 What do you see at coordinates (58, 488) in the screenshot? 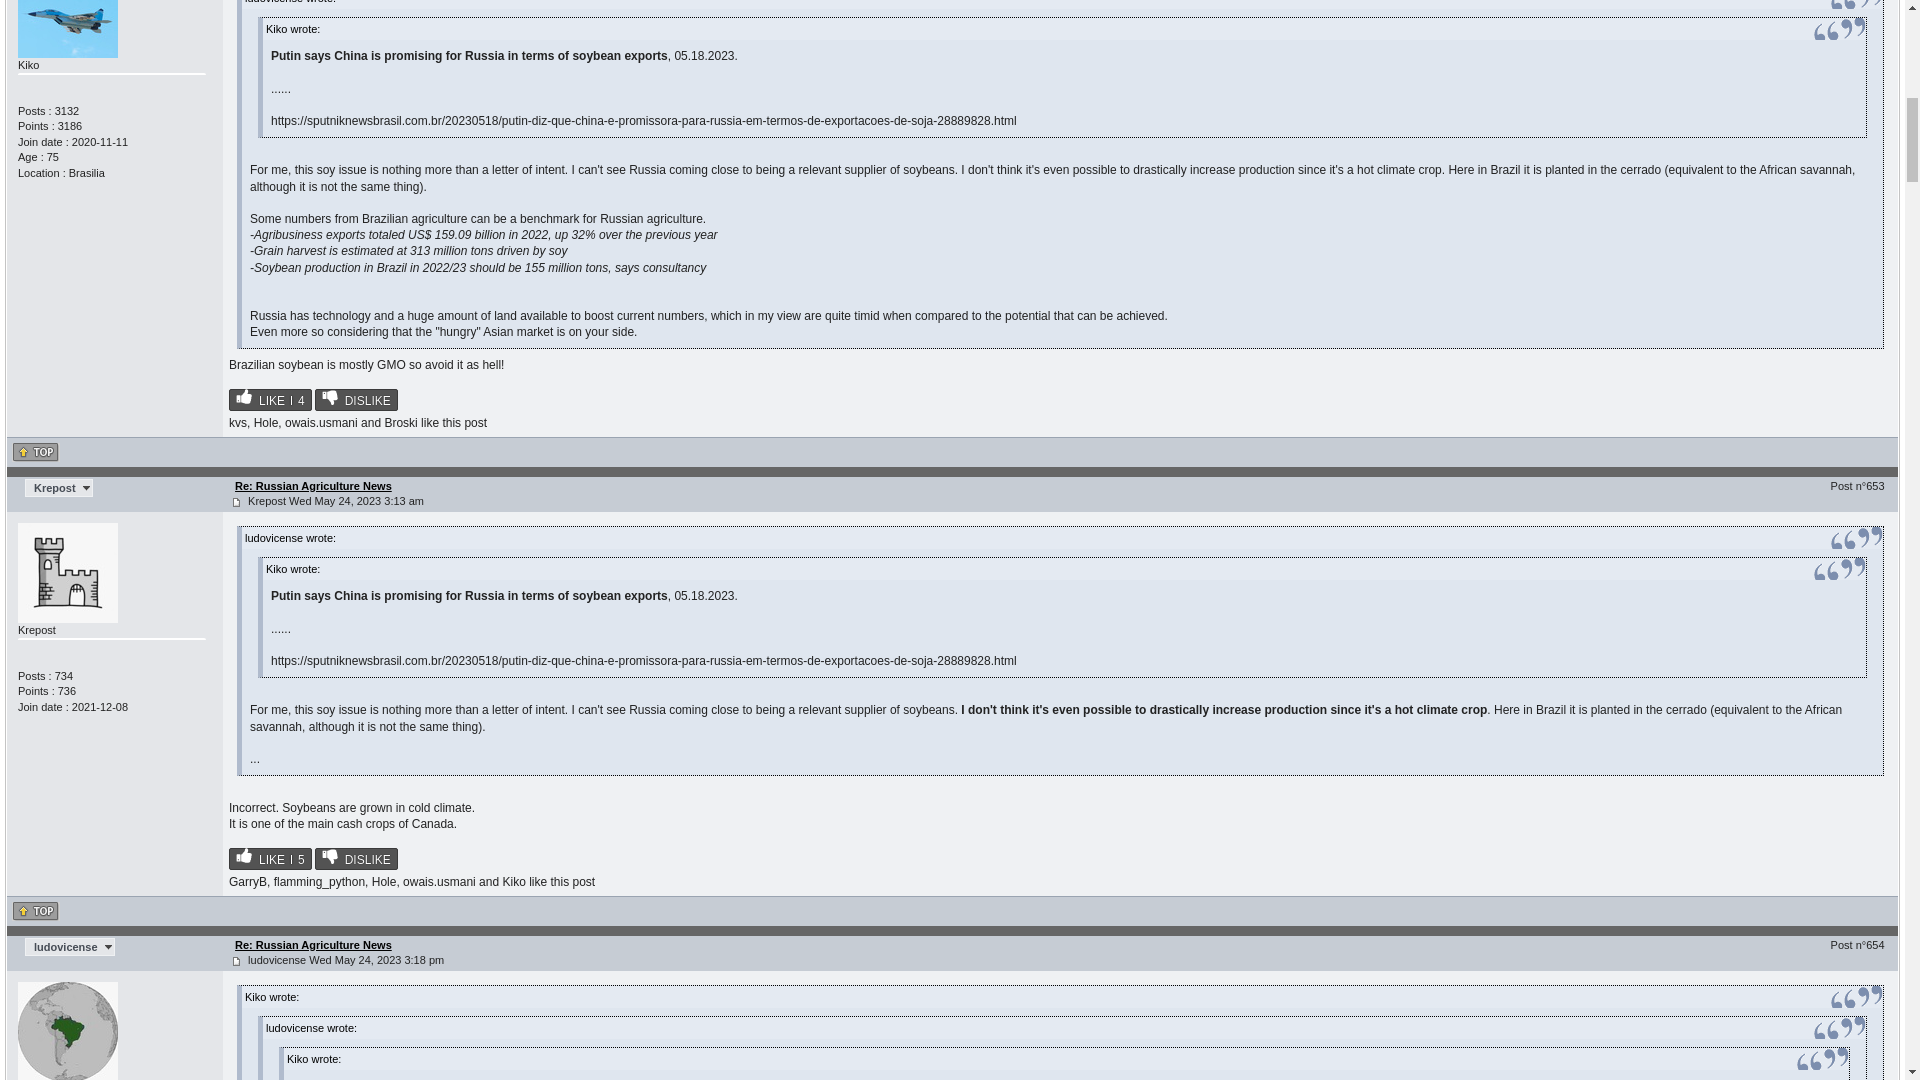
I see `Krepost` at bounding box center [58, 488].